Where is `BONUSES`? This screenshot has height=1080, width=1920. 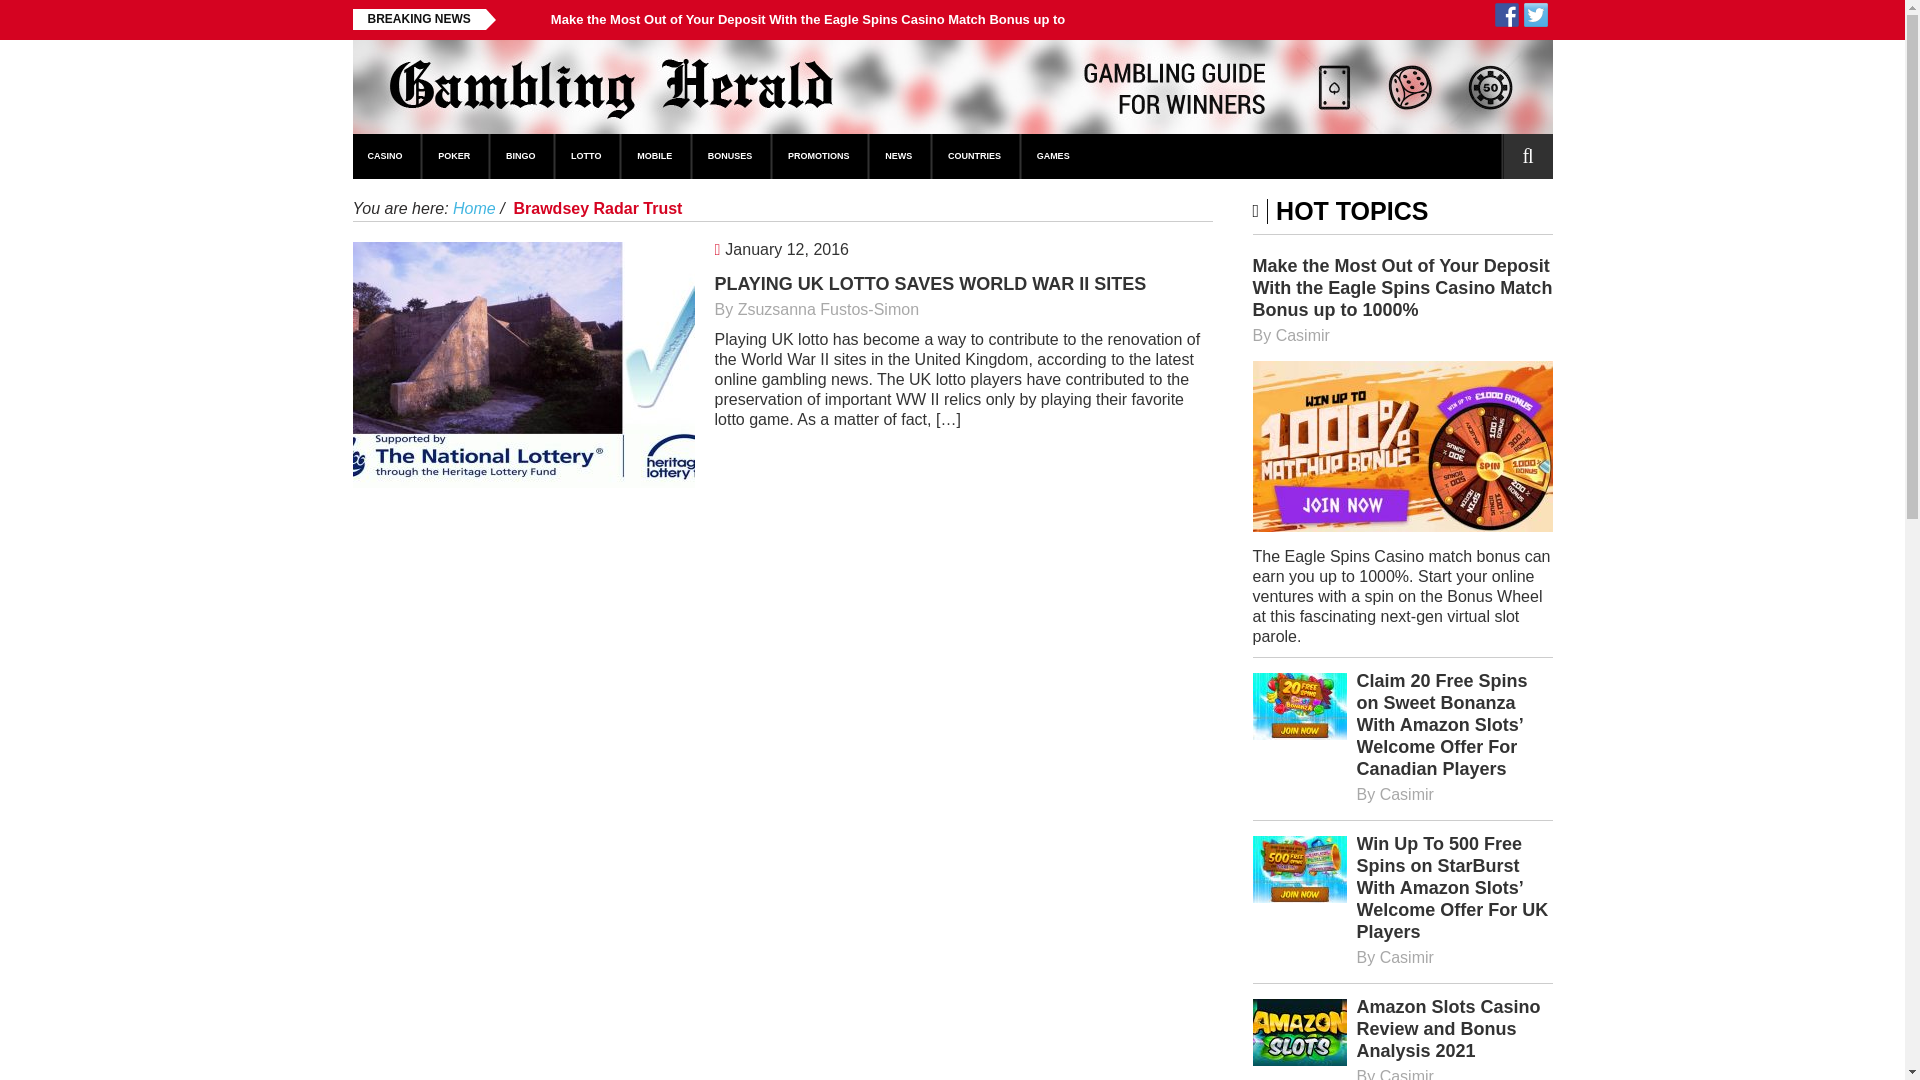 BONUSES is located at coordinates (731, 156).